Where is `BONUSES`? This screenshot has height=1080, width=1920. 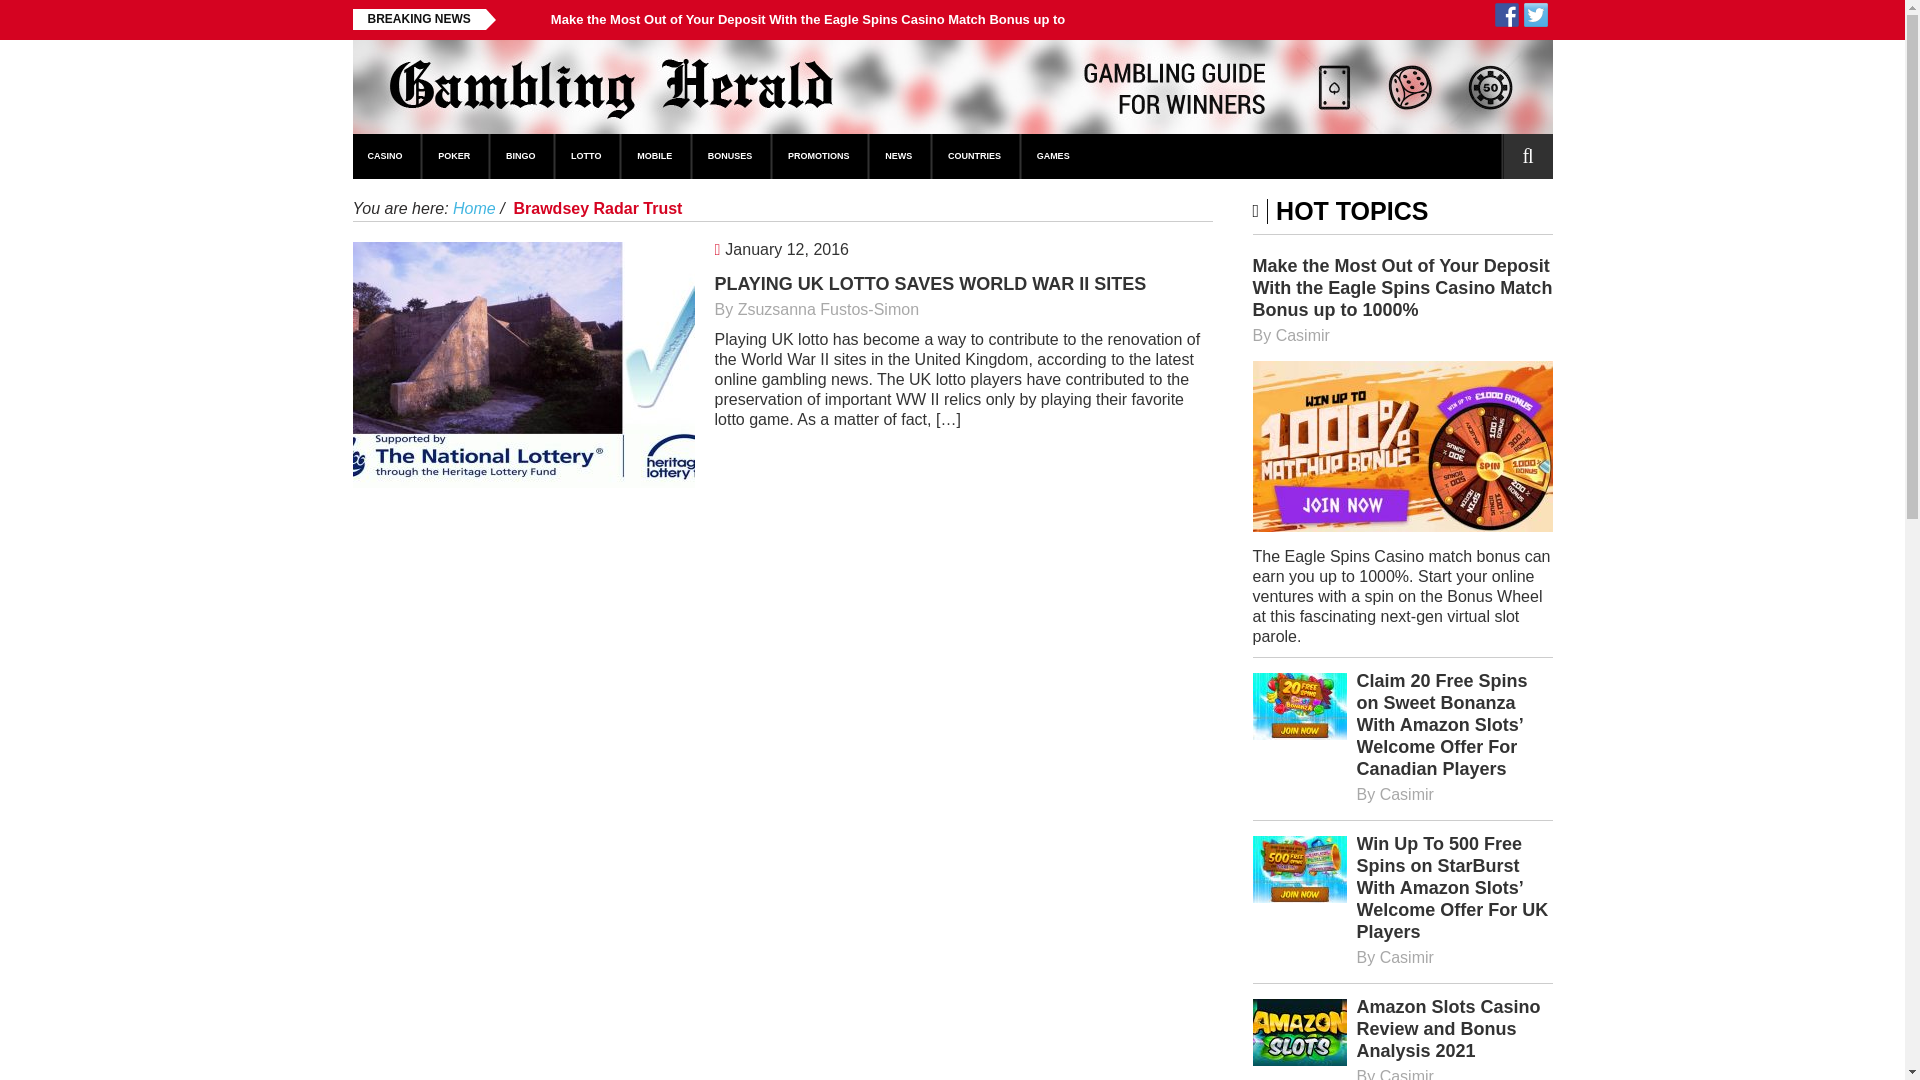 BONUSES is located at coordinates (731, 156).